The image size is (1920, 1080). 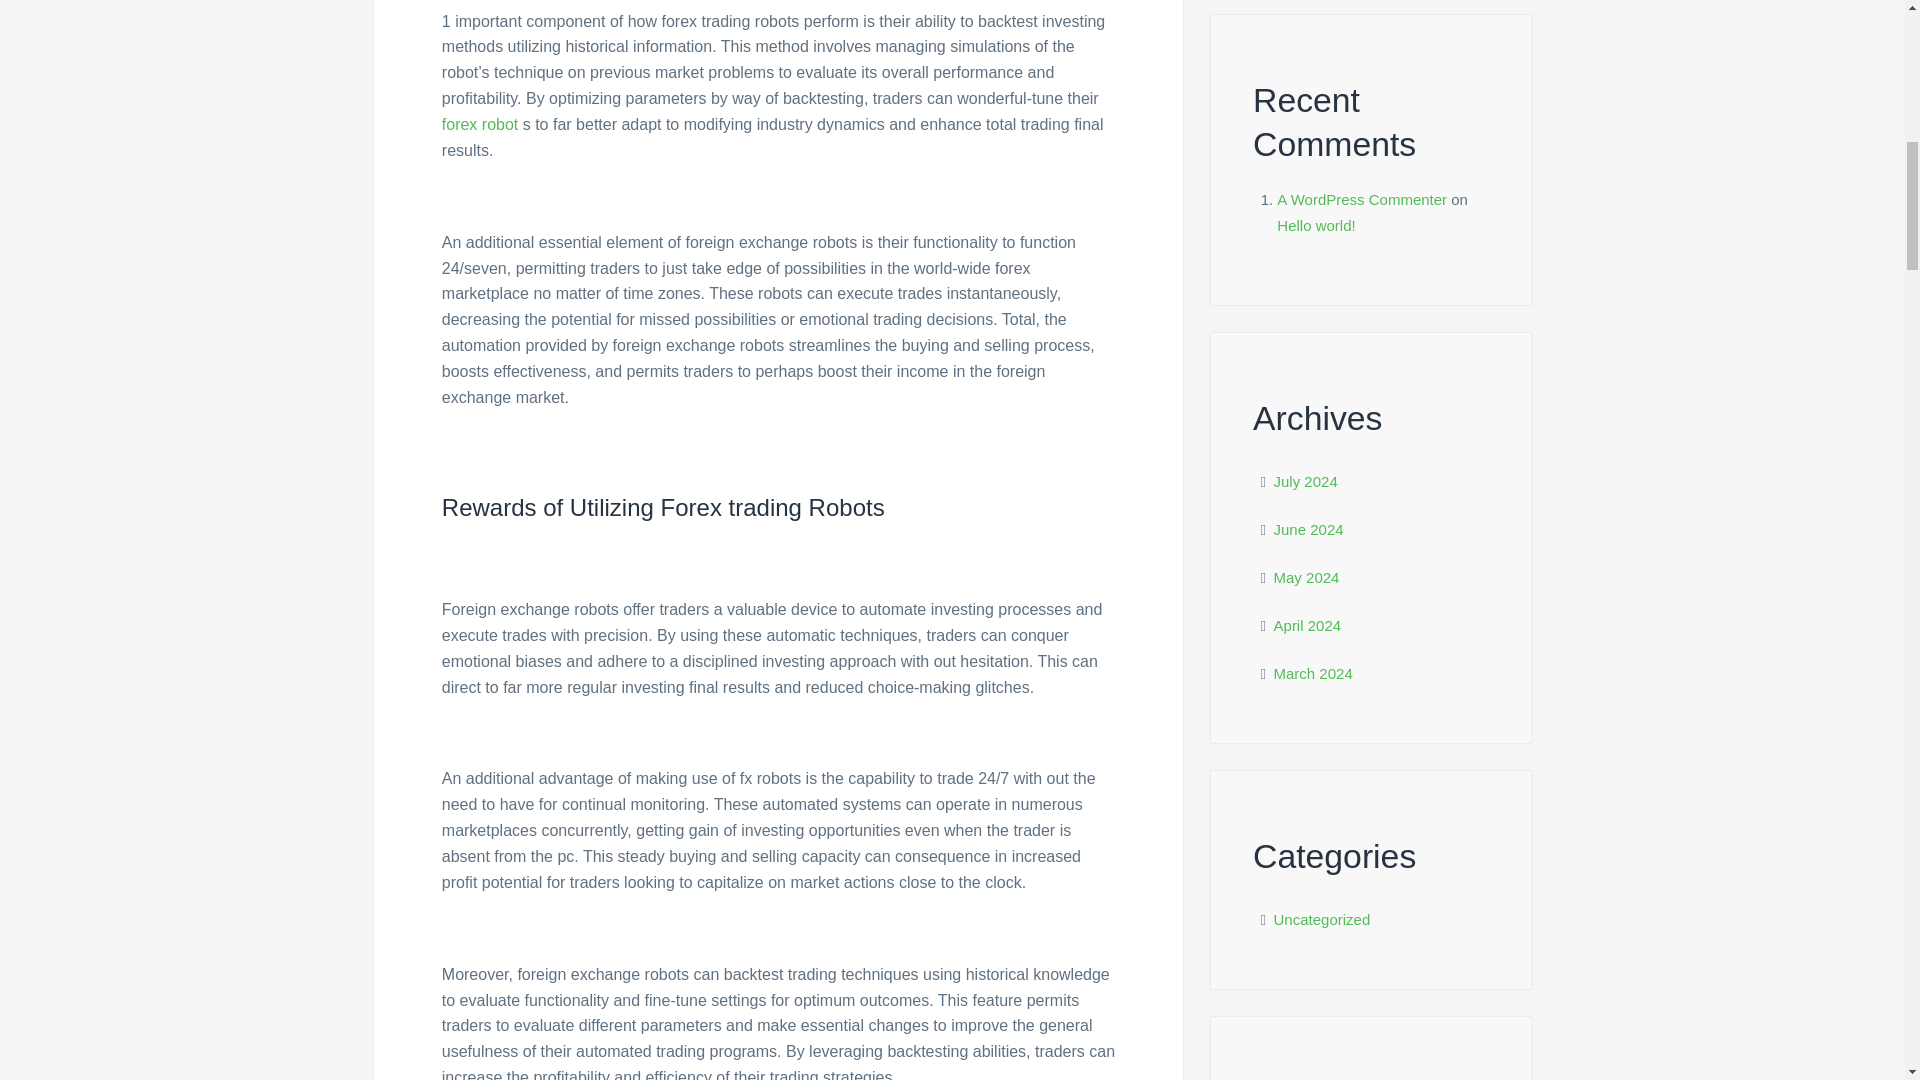 I want to click on Hello world!, so click(x=1316, y=226).